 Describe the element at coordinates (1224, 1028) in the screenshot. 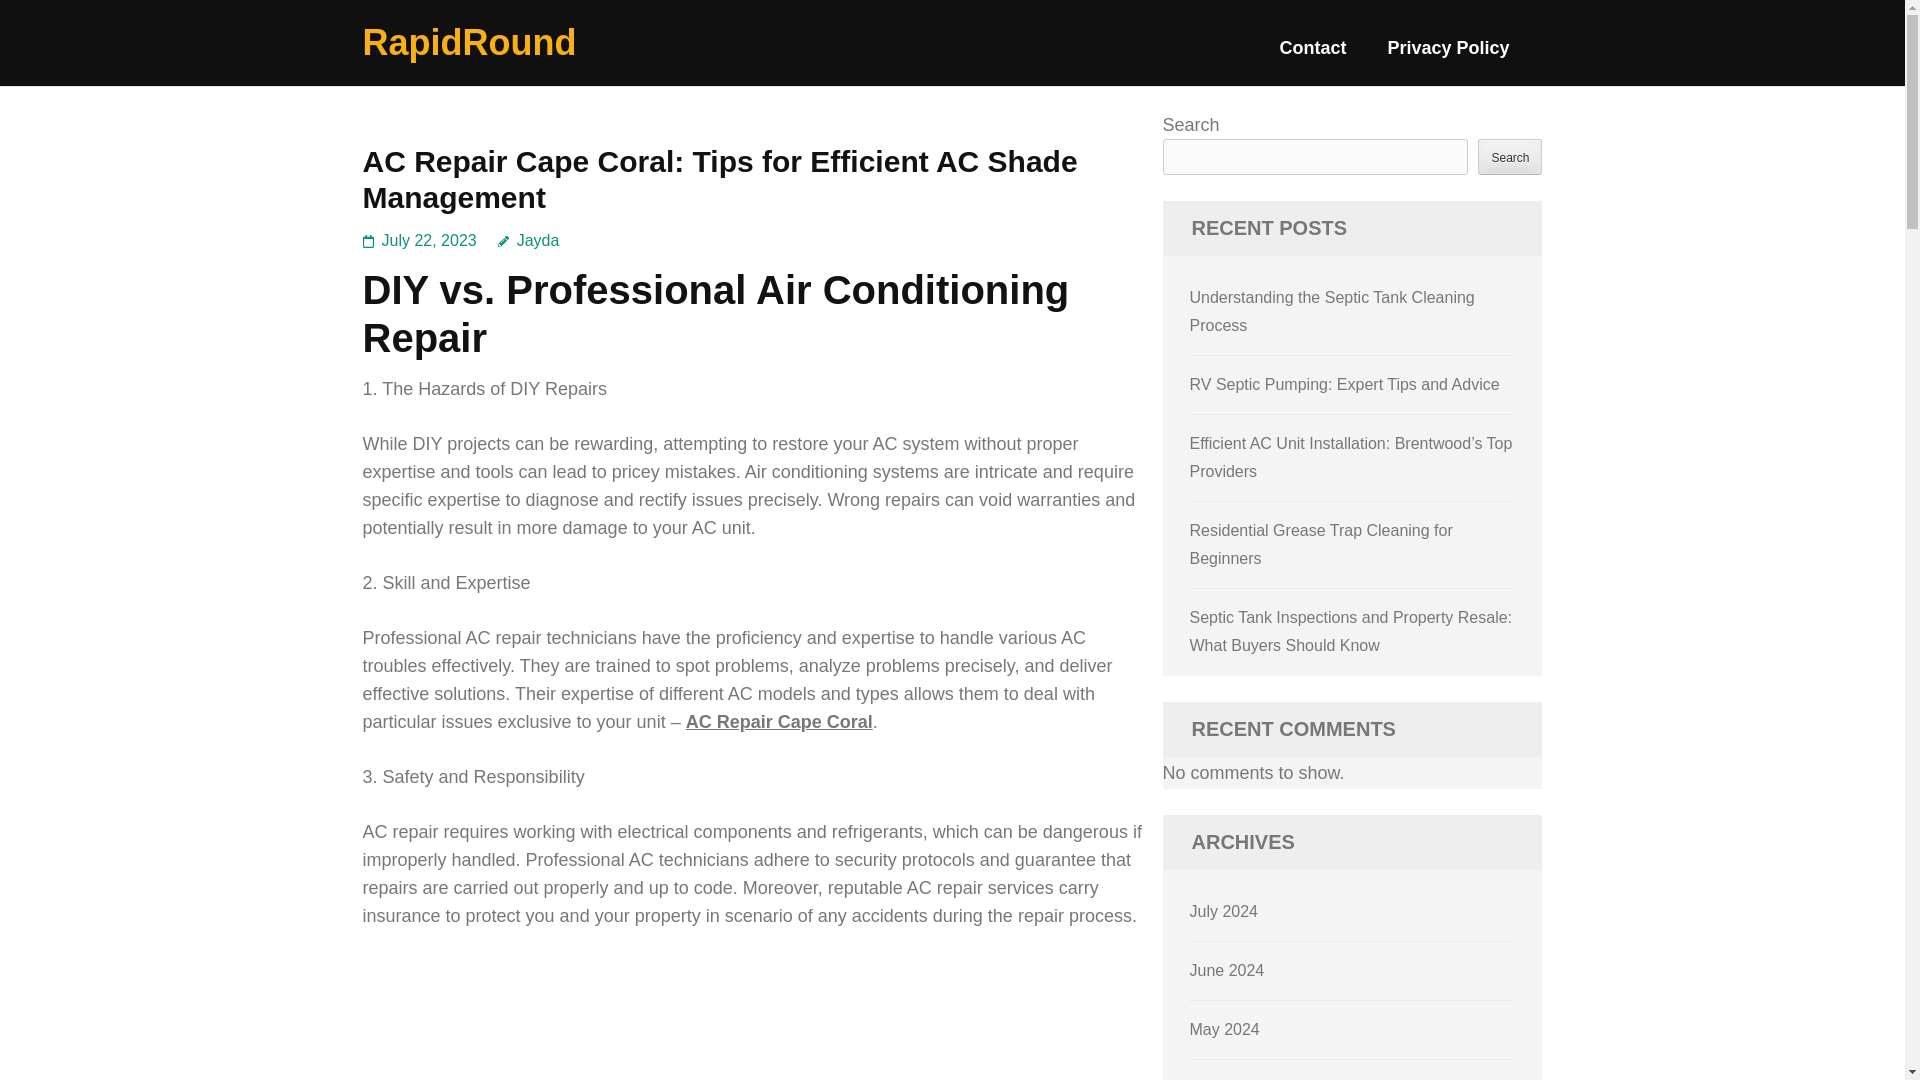

I see `May 2024` at that location.